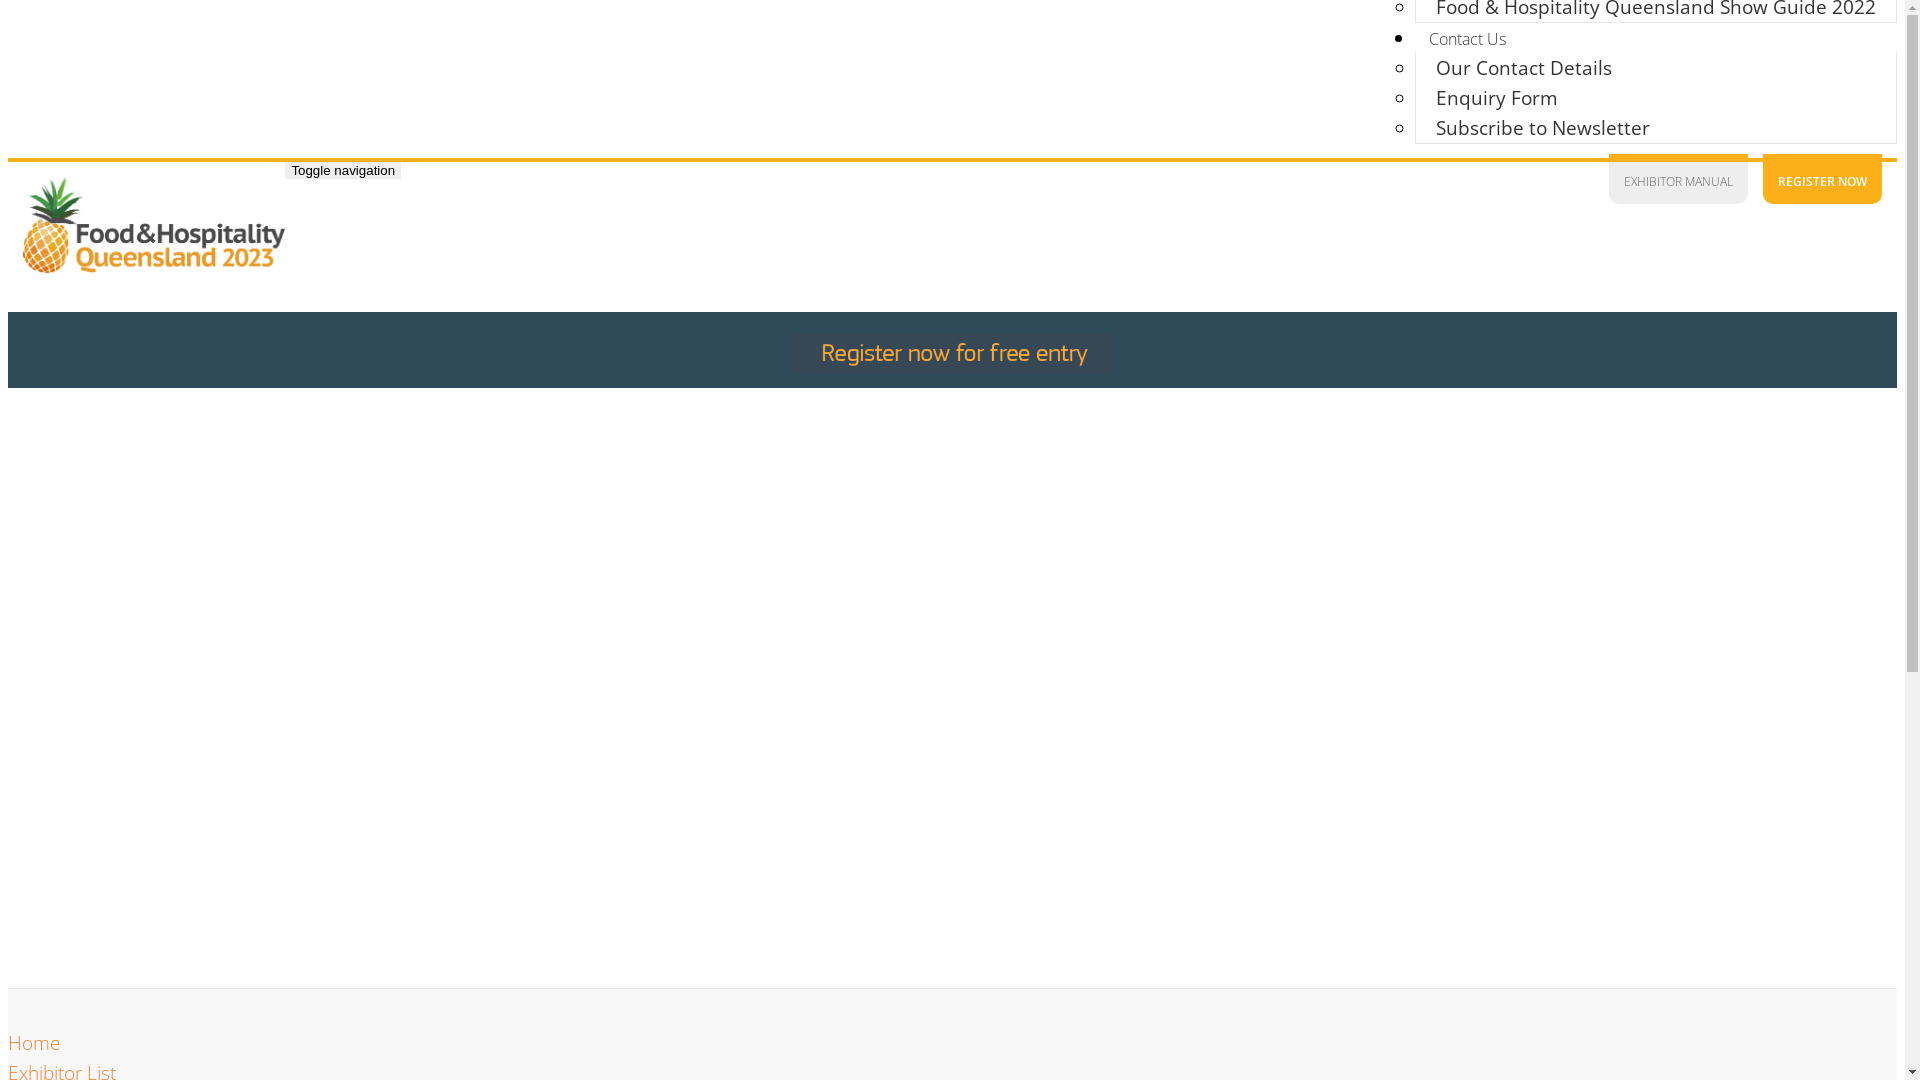  Describe the element at coordinates (1543, 128) in the screenshot. I see `Subscribe to Newsletter` at that location.